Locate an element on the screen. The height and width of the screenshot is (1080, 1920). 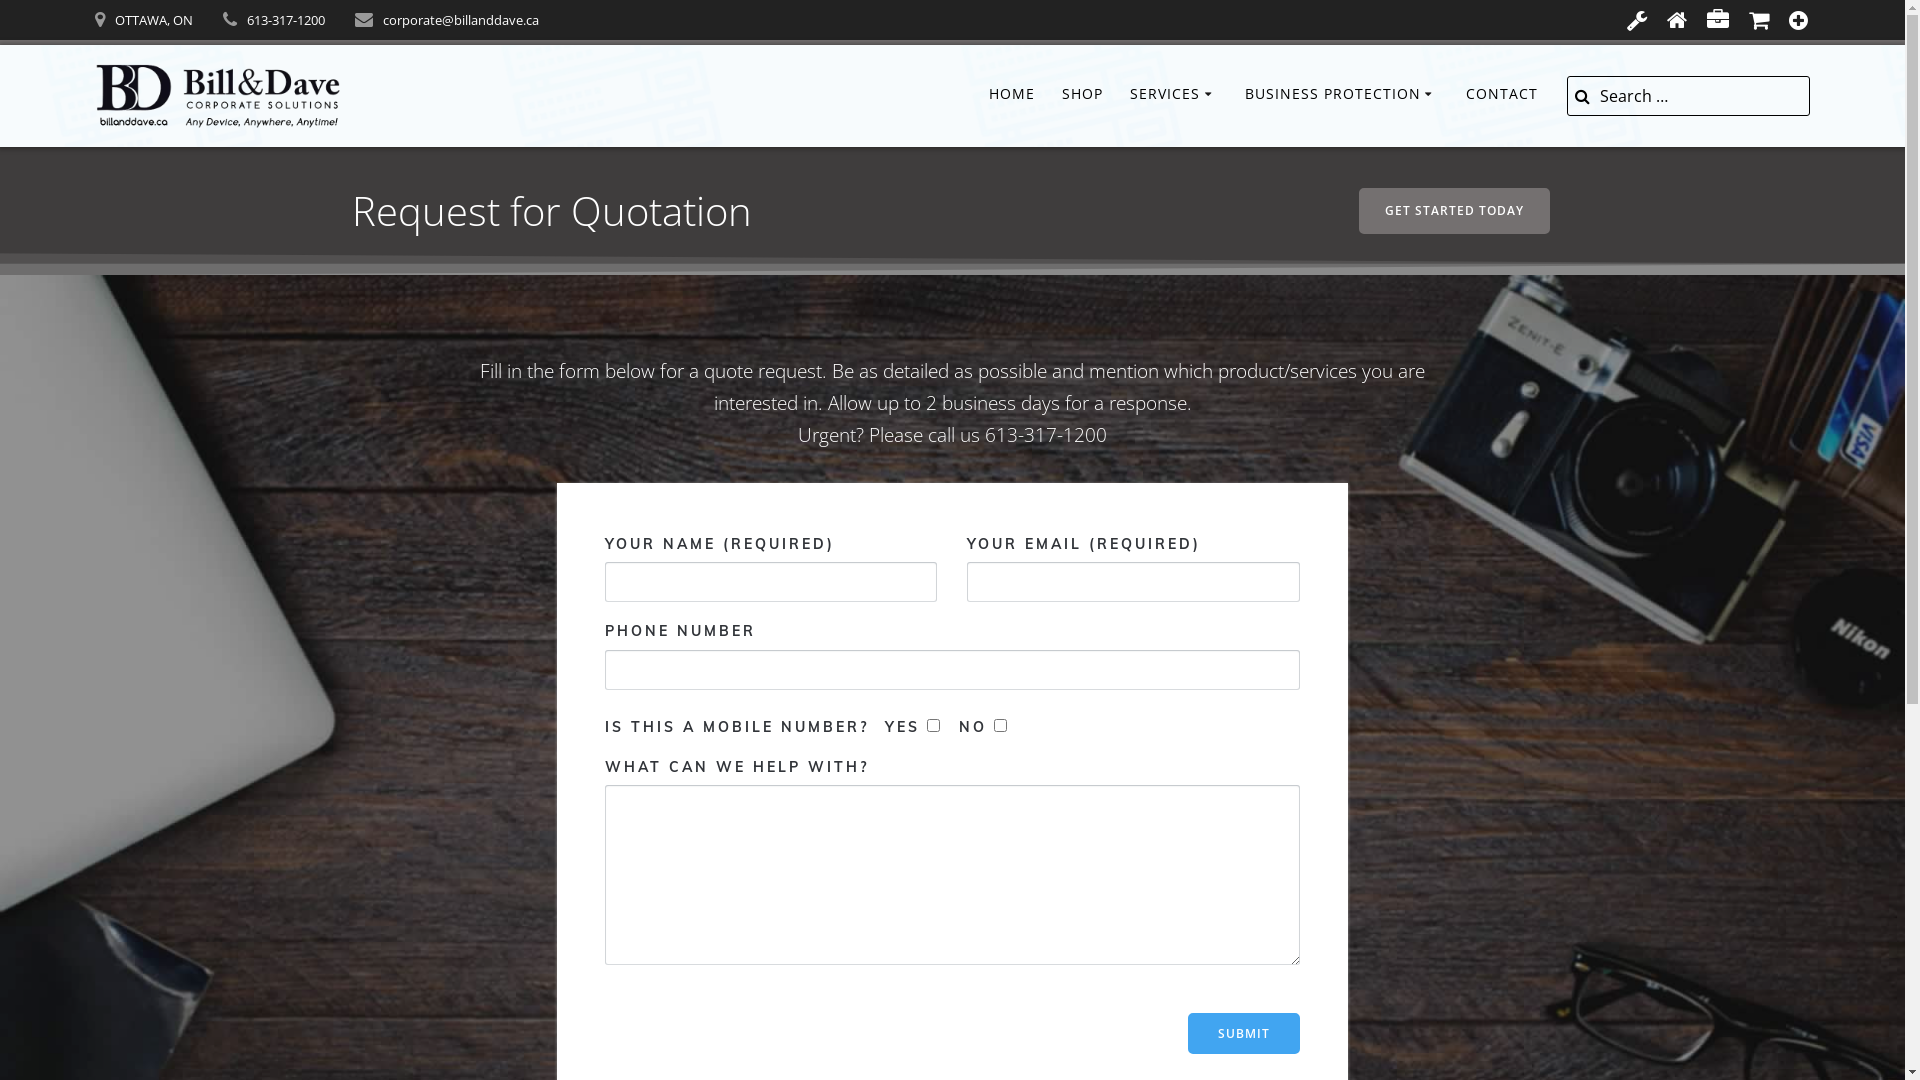
SERVICES is located at coordinates (1174, 96).